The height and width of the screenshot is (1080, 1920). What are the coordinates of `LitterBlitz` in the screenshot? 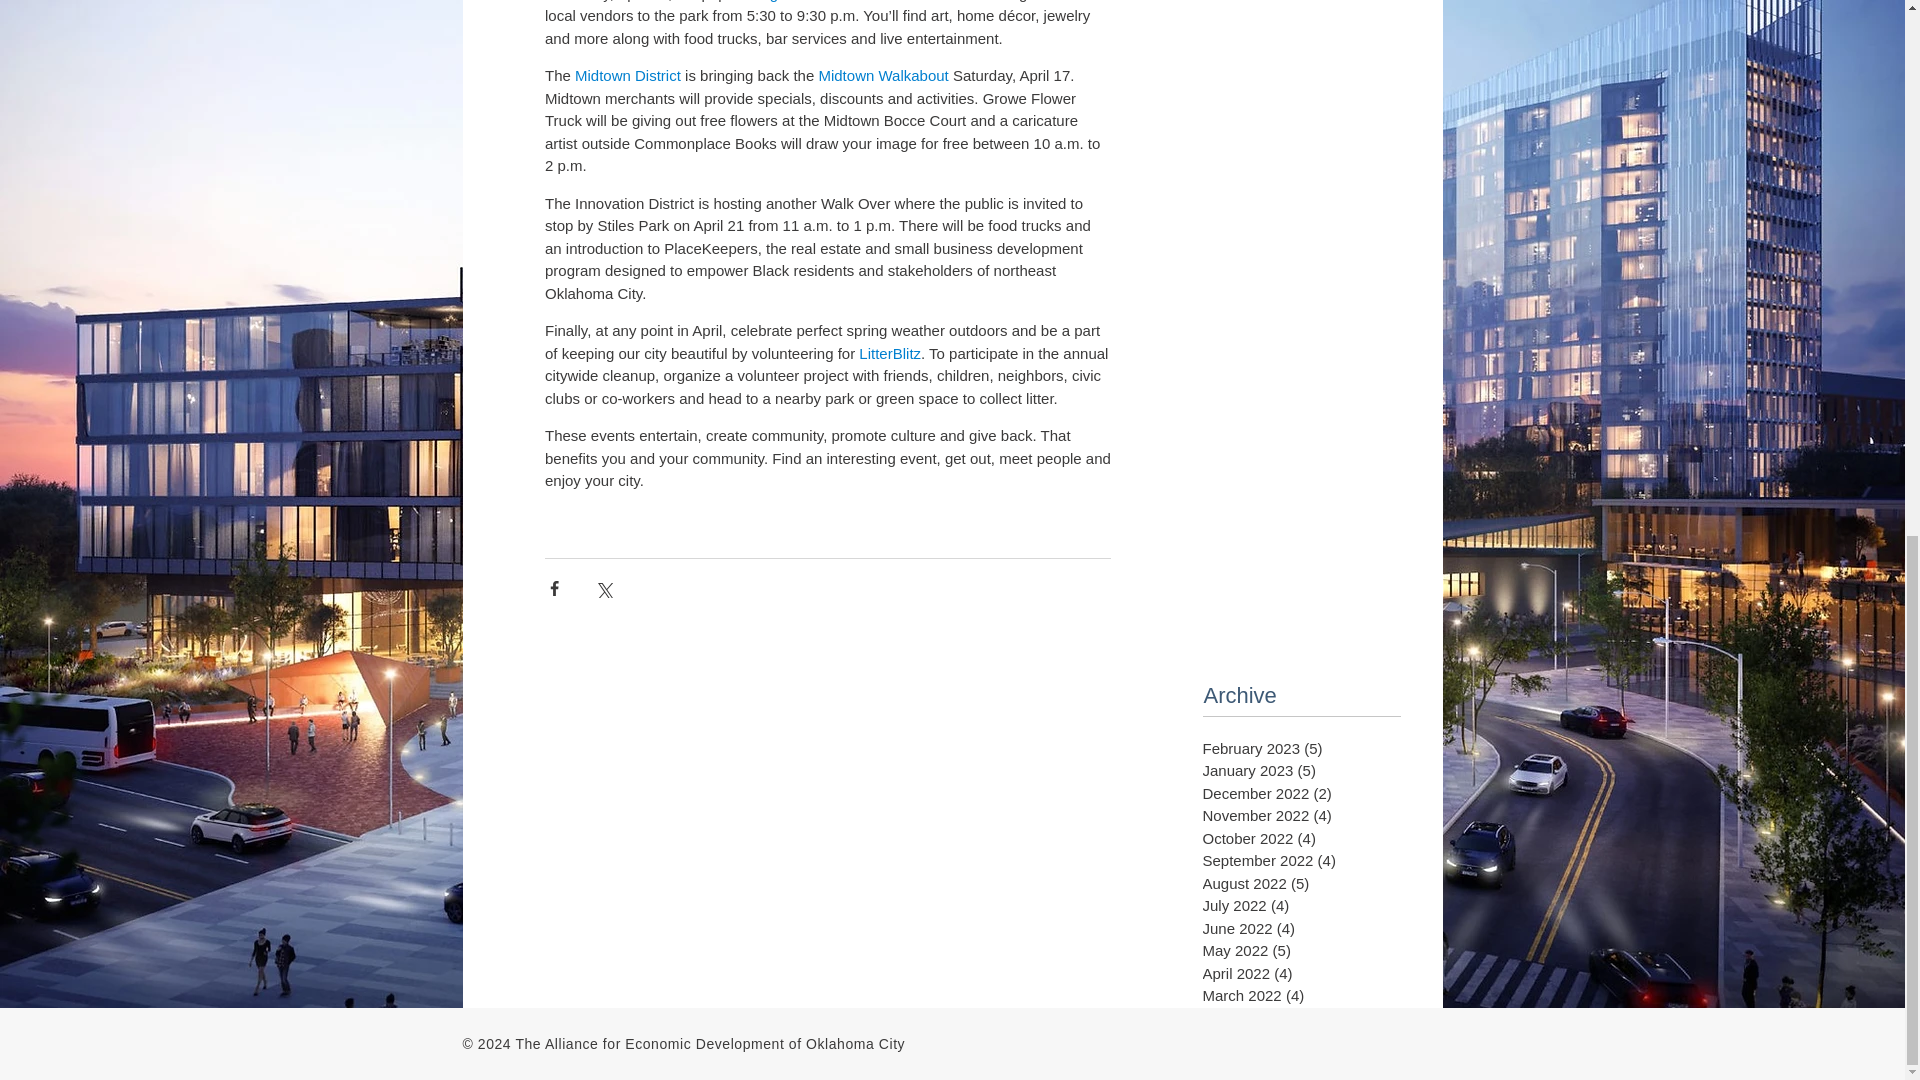 It's located at (890, 352).